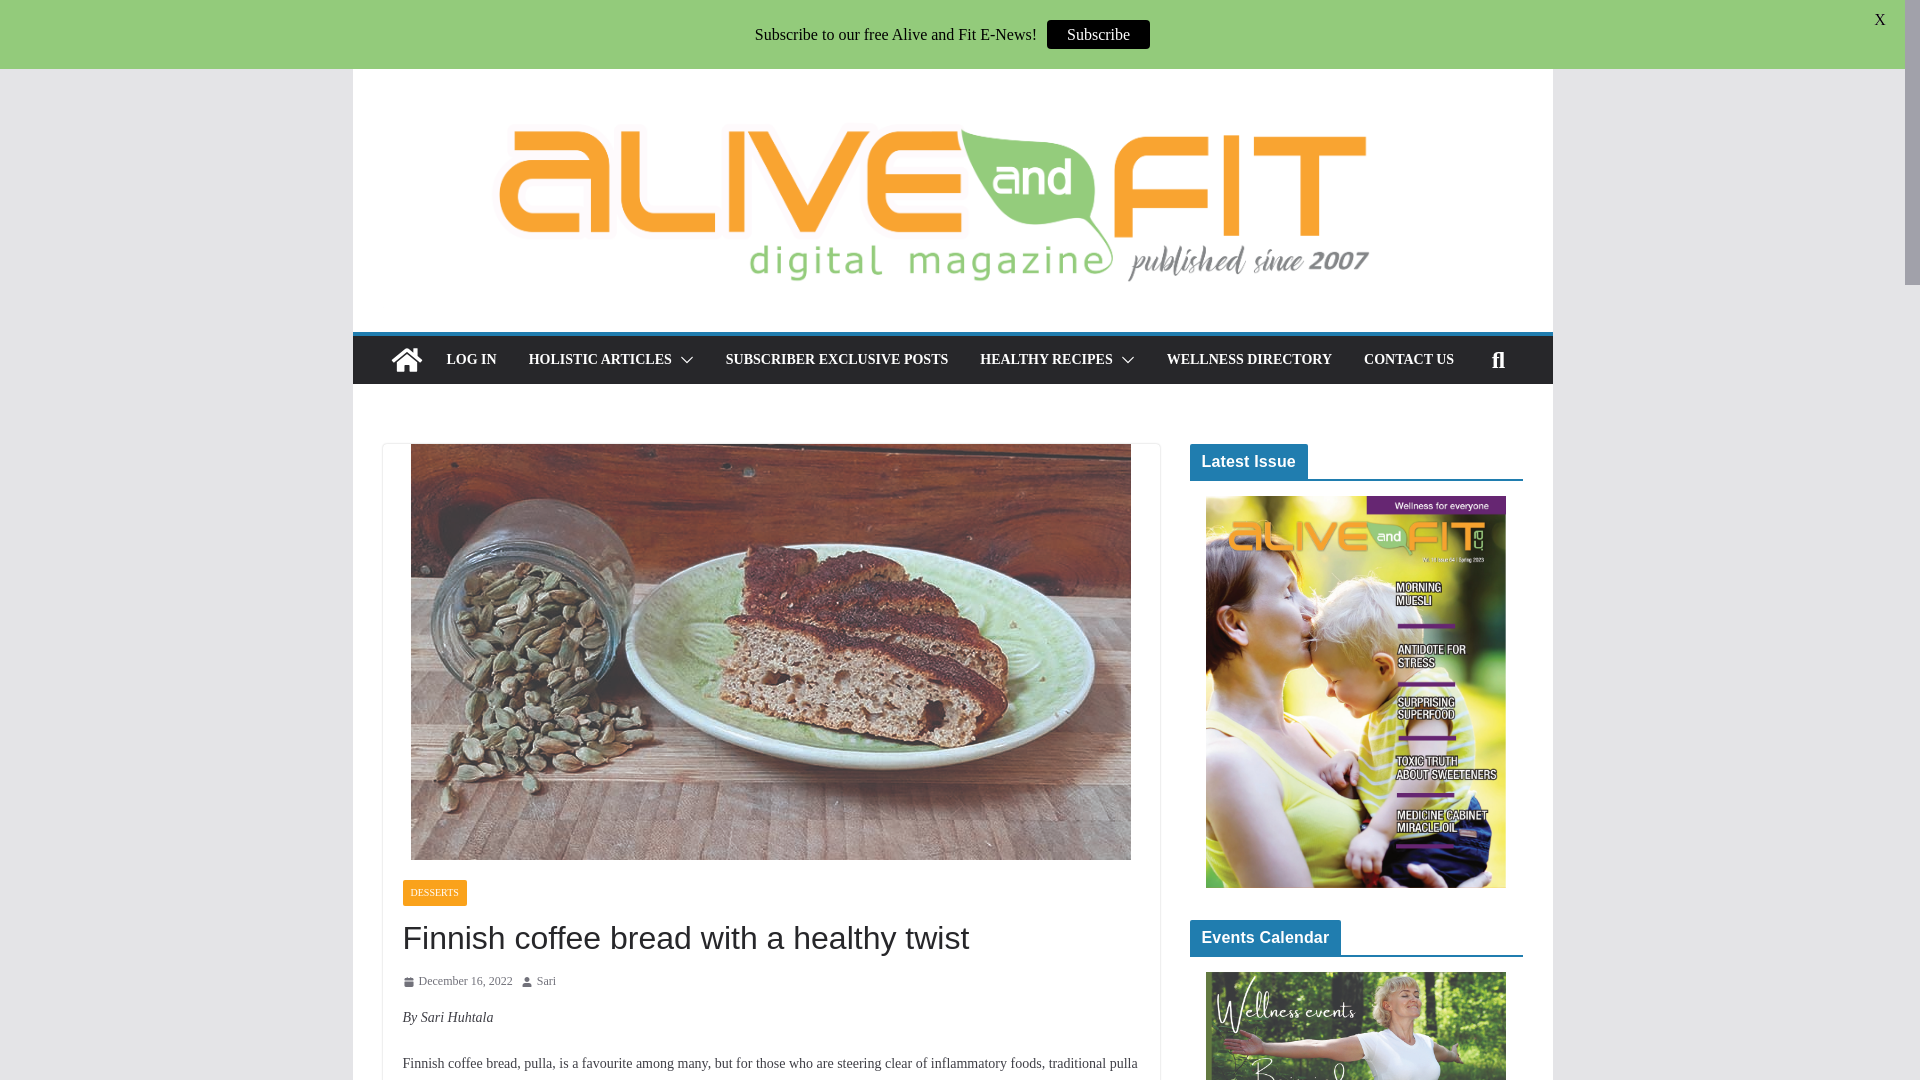 The image size is (1920, 1080). Describe the element at coordinates (1250, 359) in the screenshot. I see `WELLNESS DIRECTORY` at that location.